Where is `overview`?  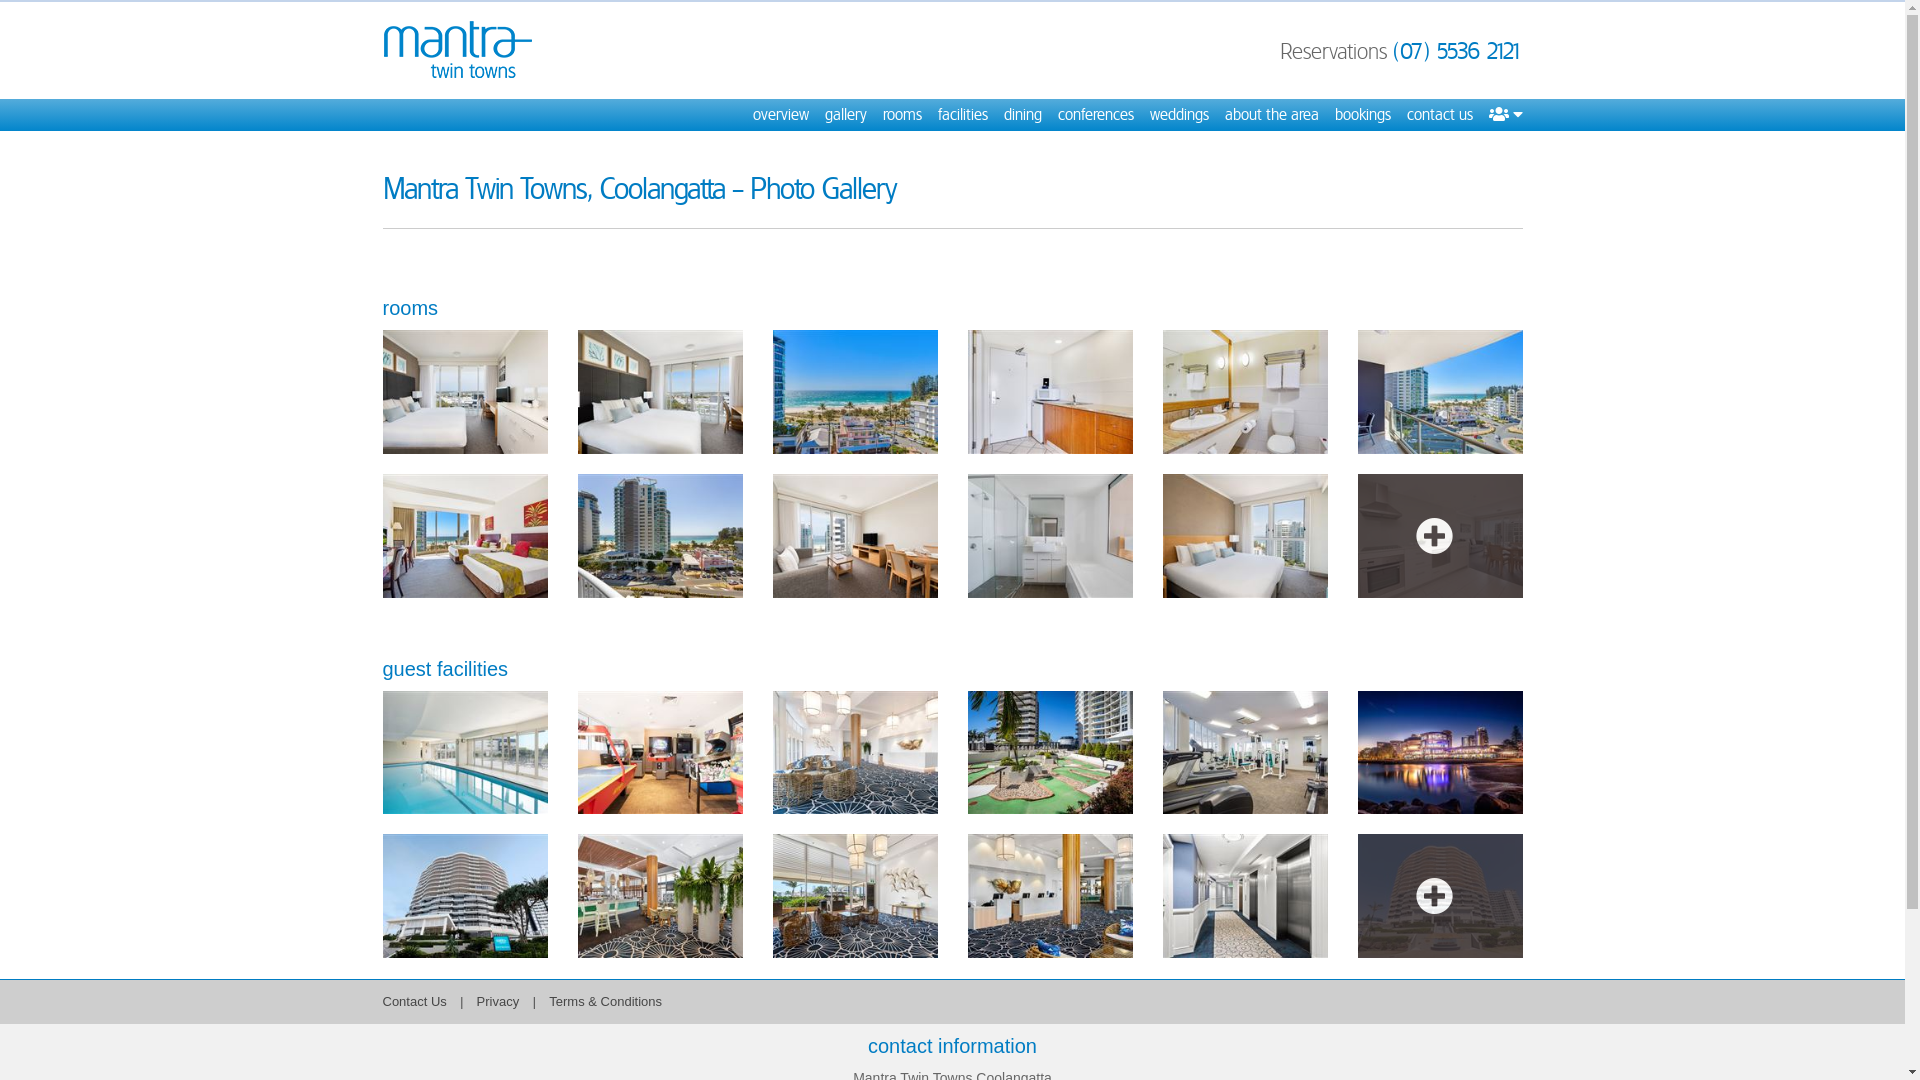 overview is located at coordinates (780, 115).